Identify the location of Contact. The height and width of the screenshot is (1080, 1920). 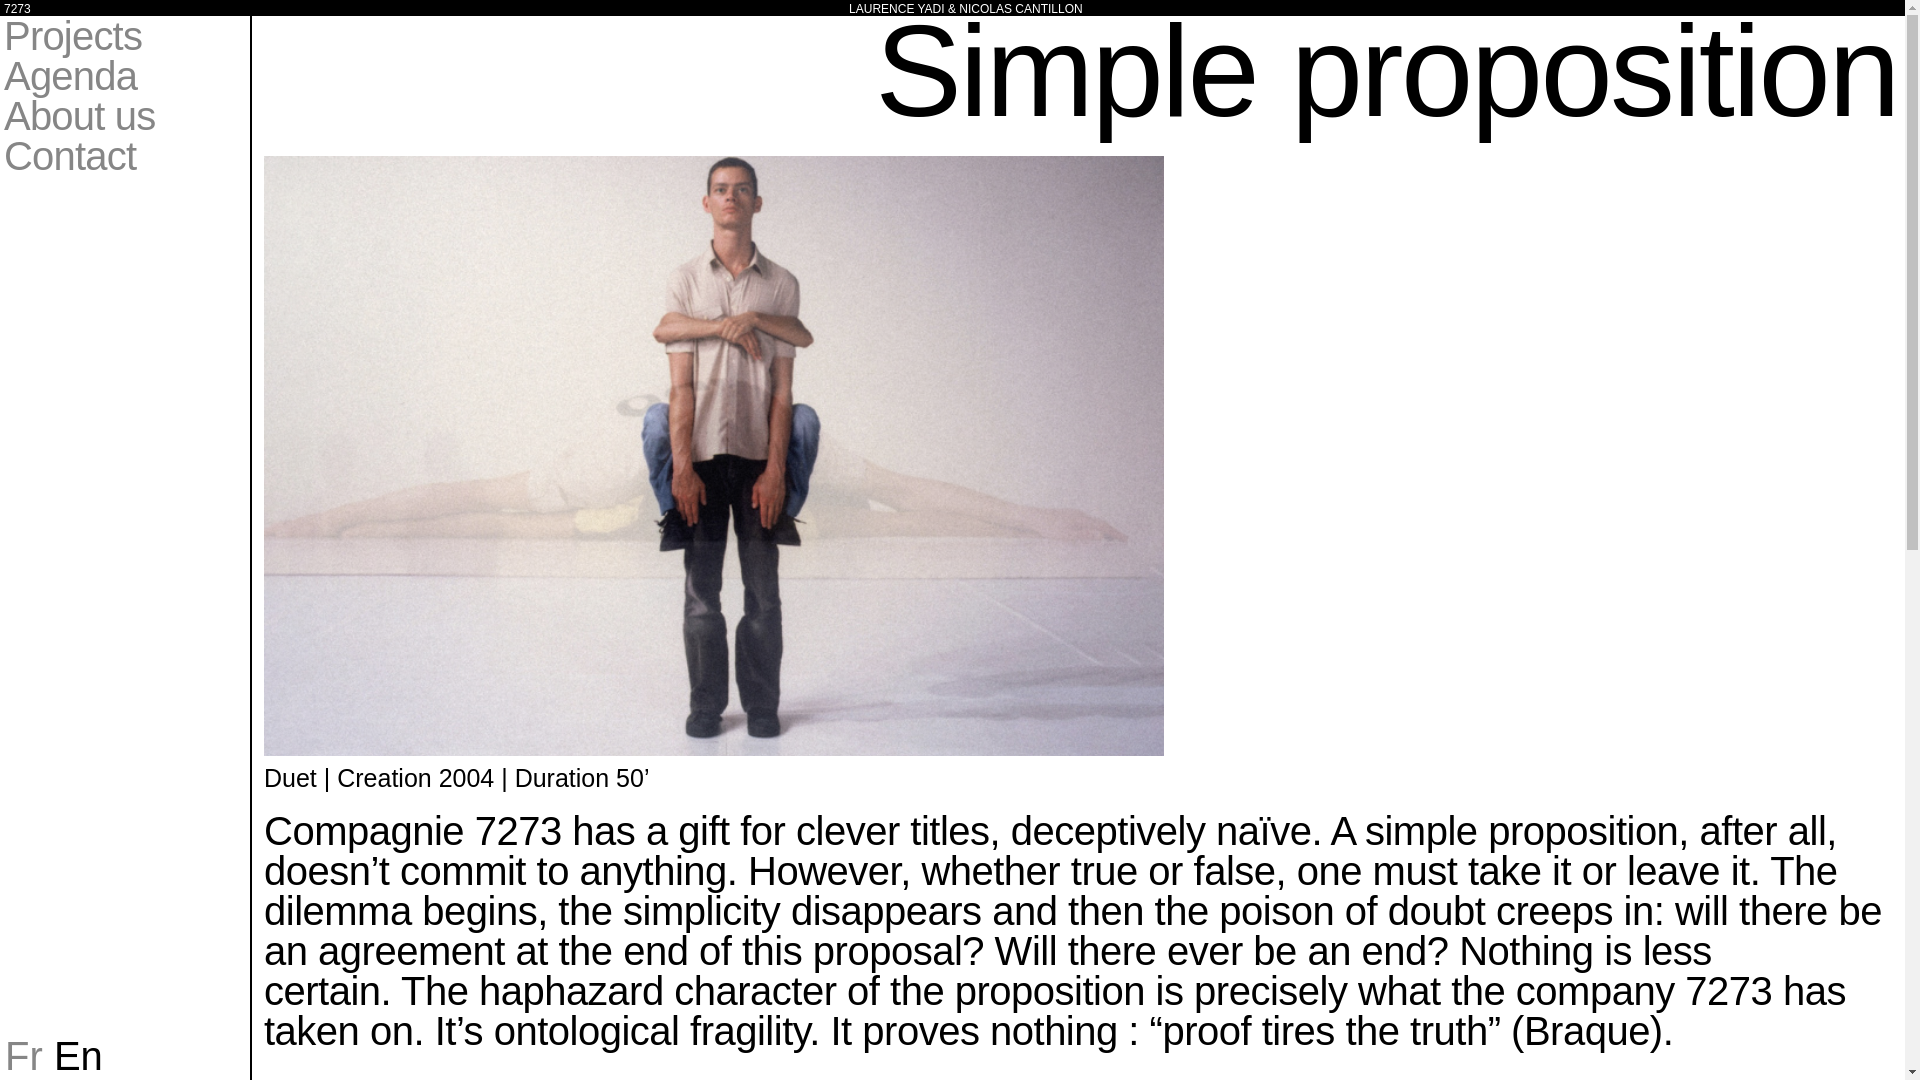
(70, 156).